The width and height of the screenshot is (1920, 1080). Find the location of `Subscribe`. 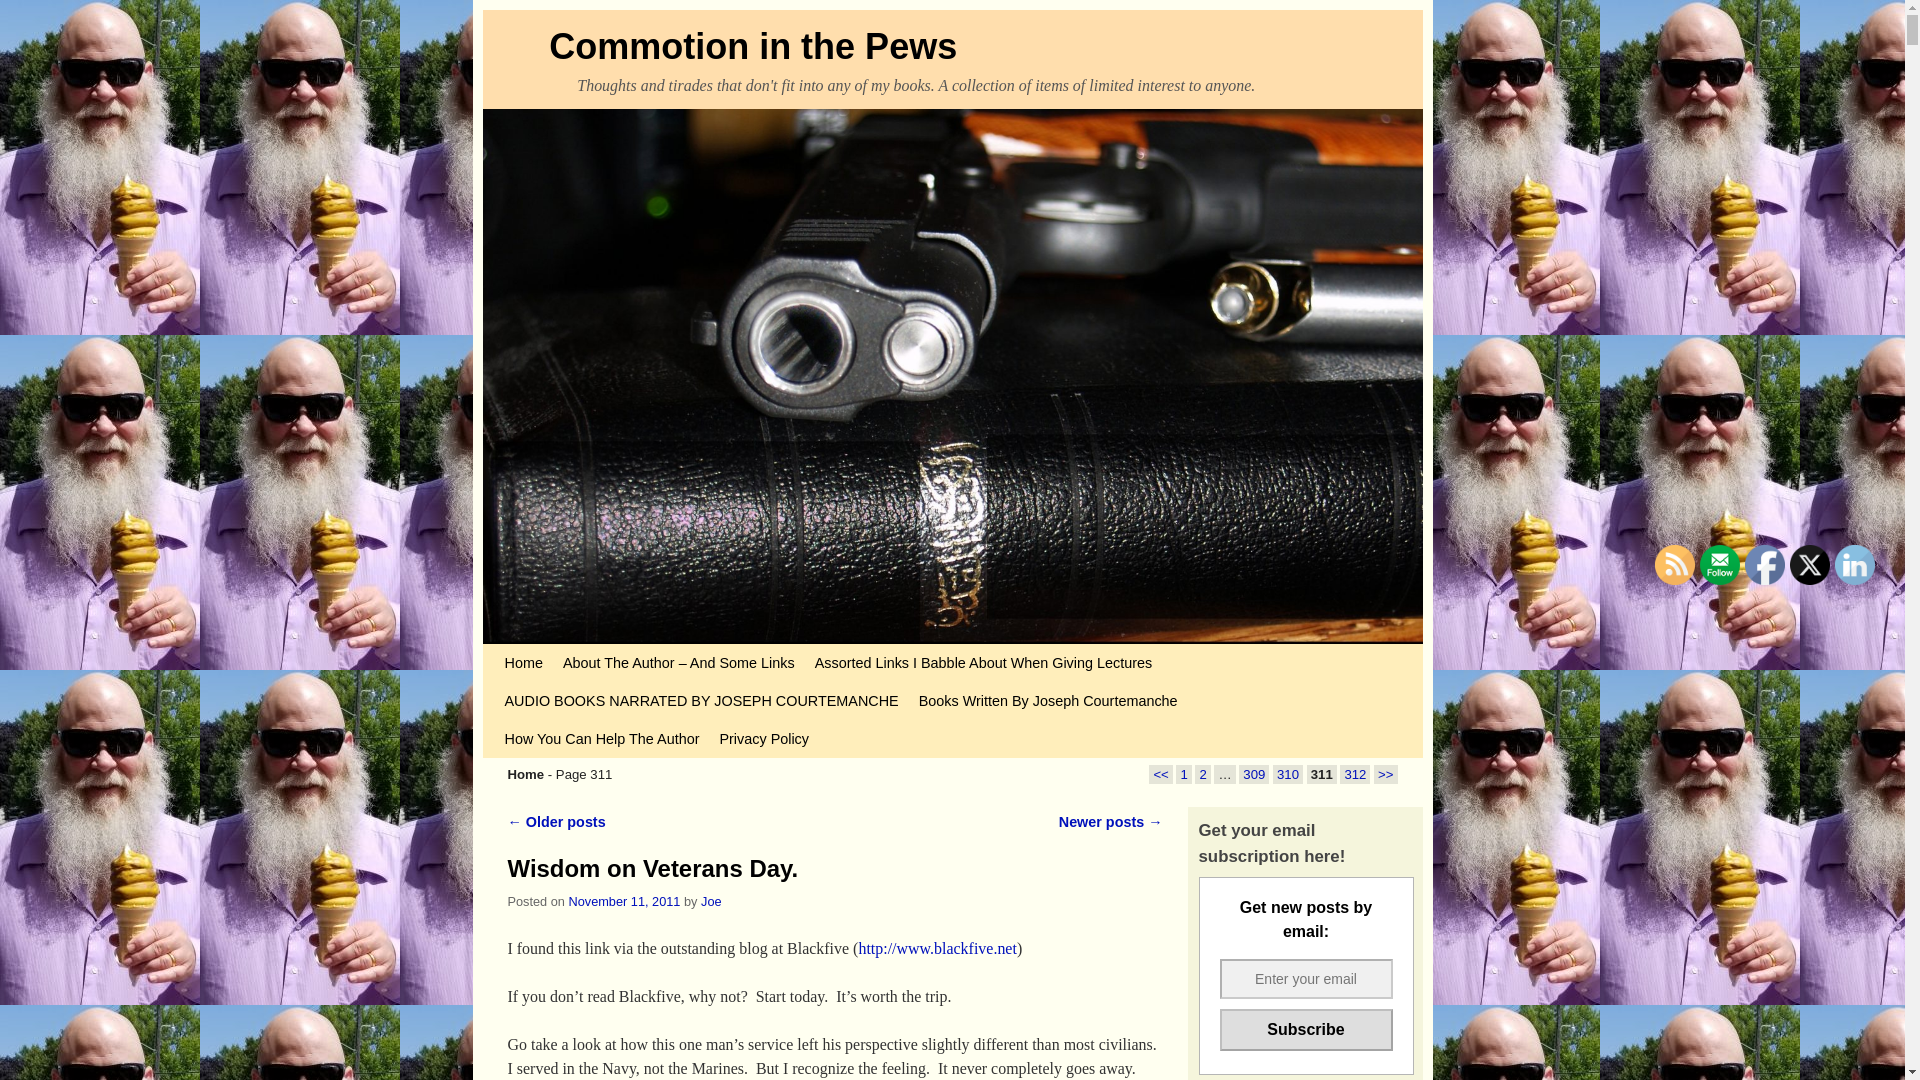

Subscribe is located at coordinates (1306, 1029).